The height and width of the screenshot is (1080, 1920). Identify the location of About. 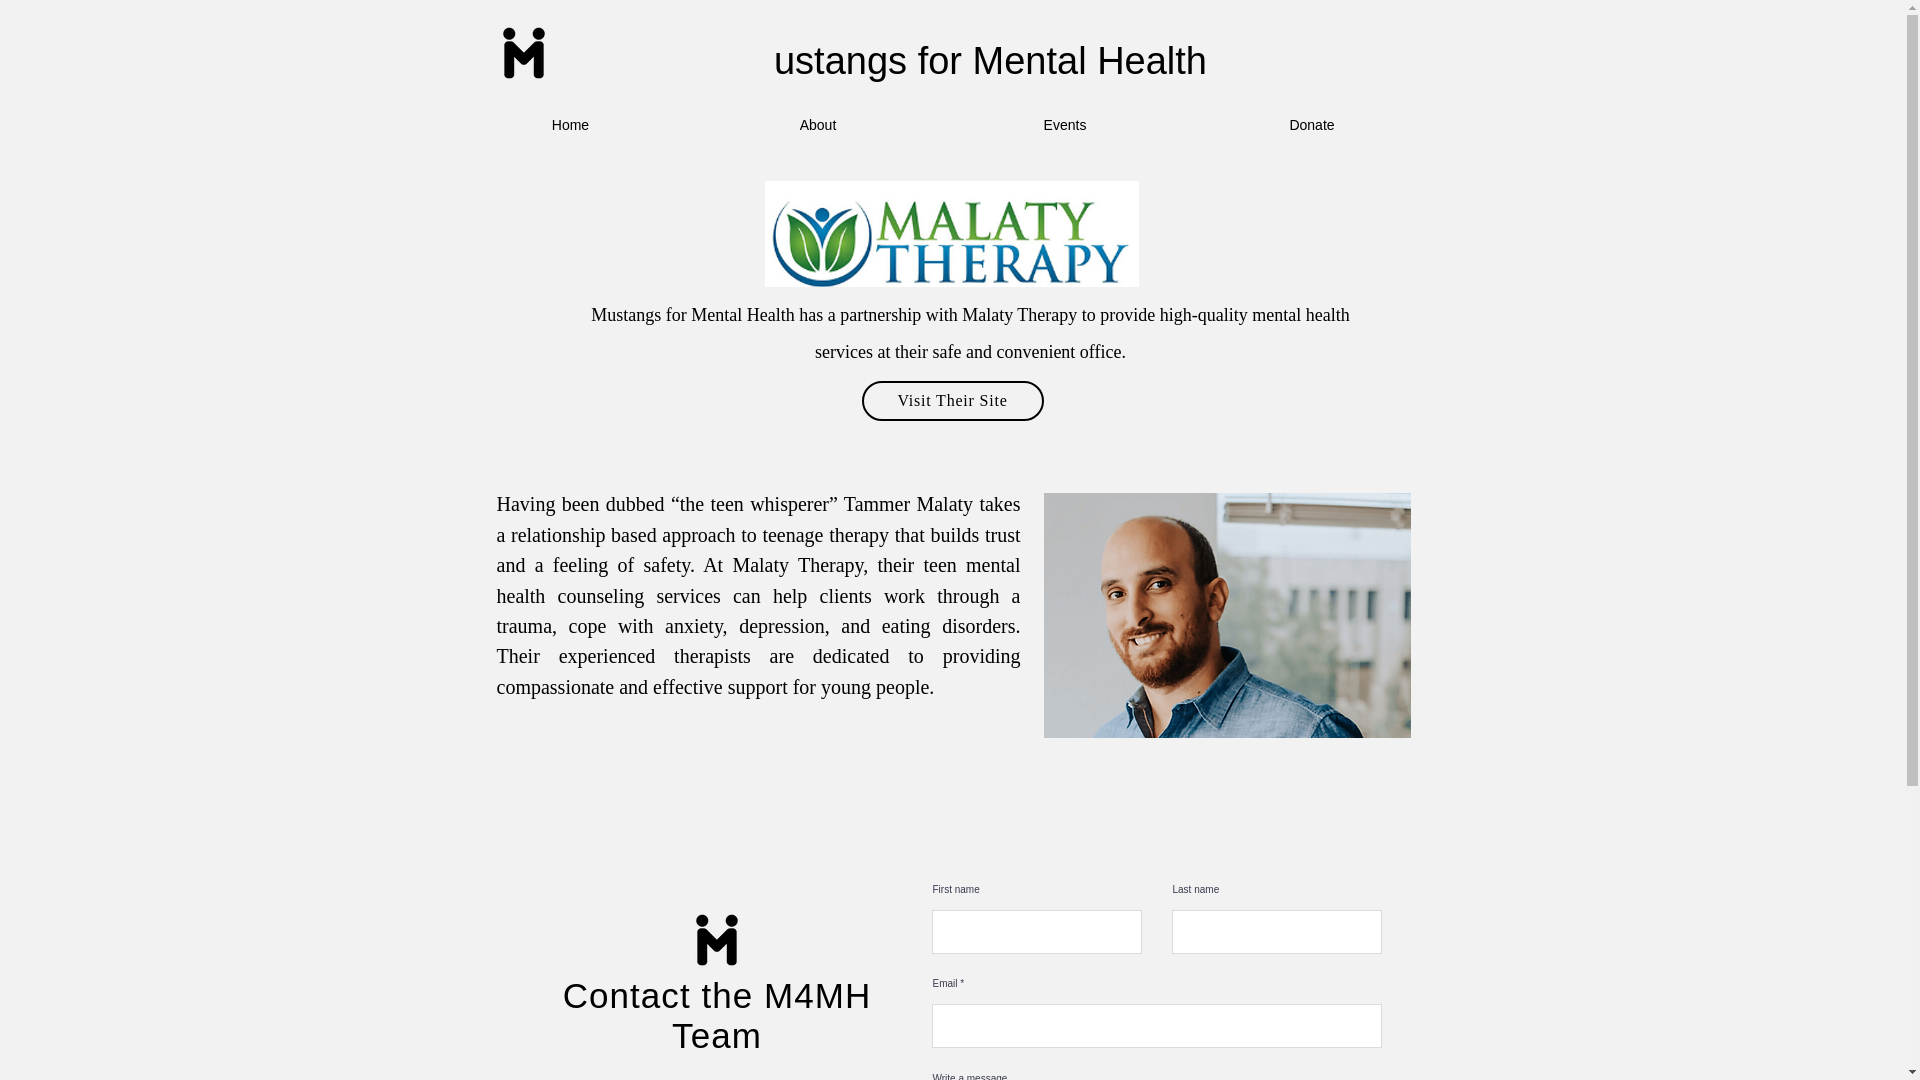
(816, 125).